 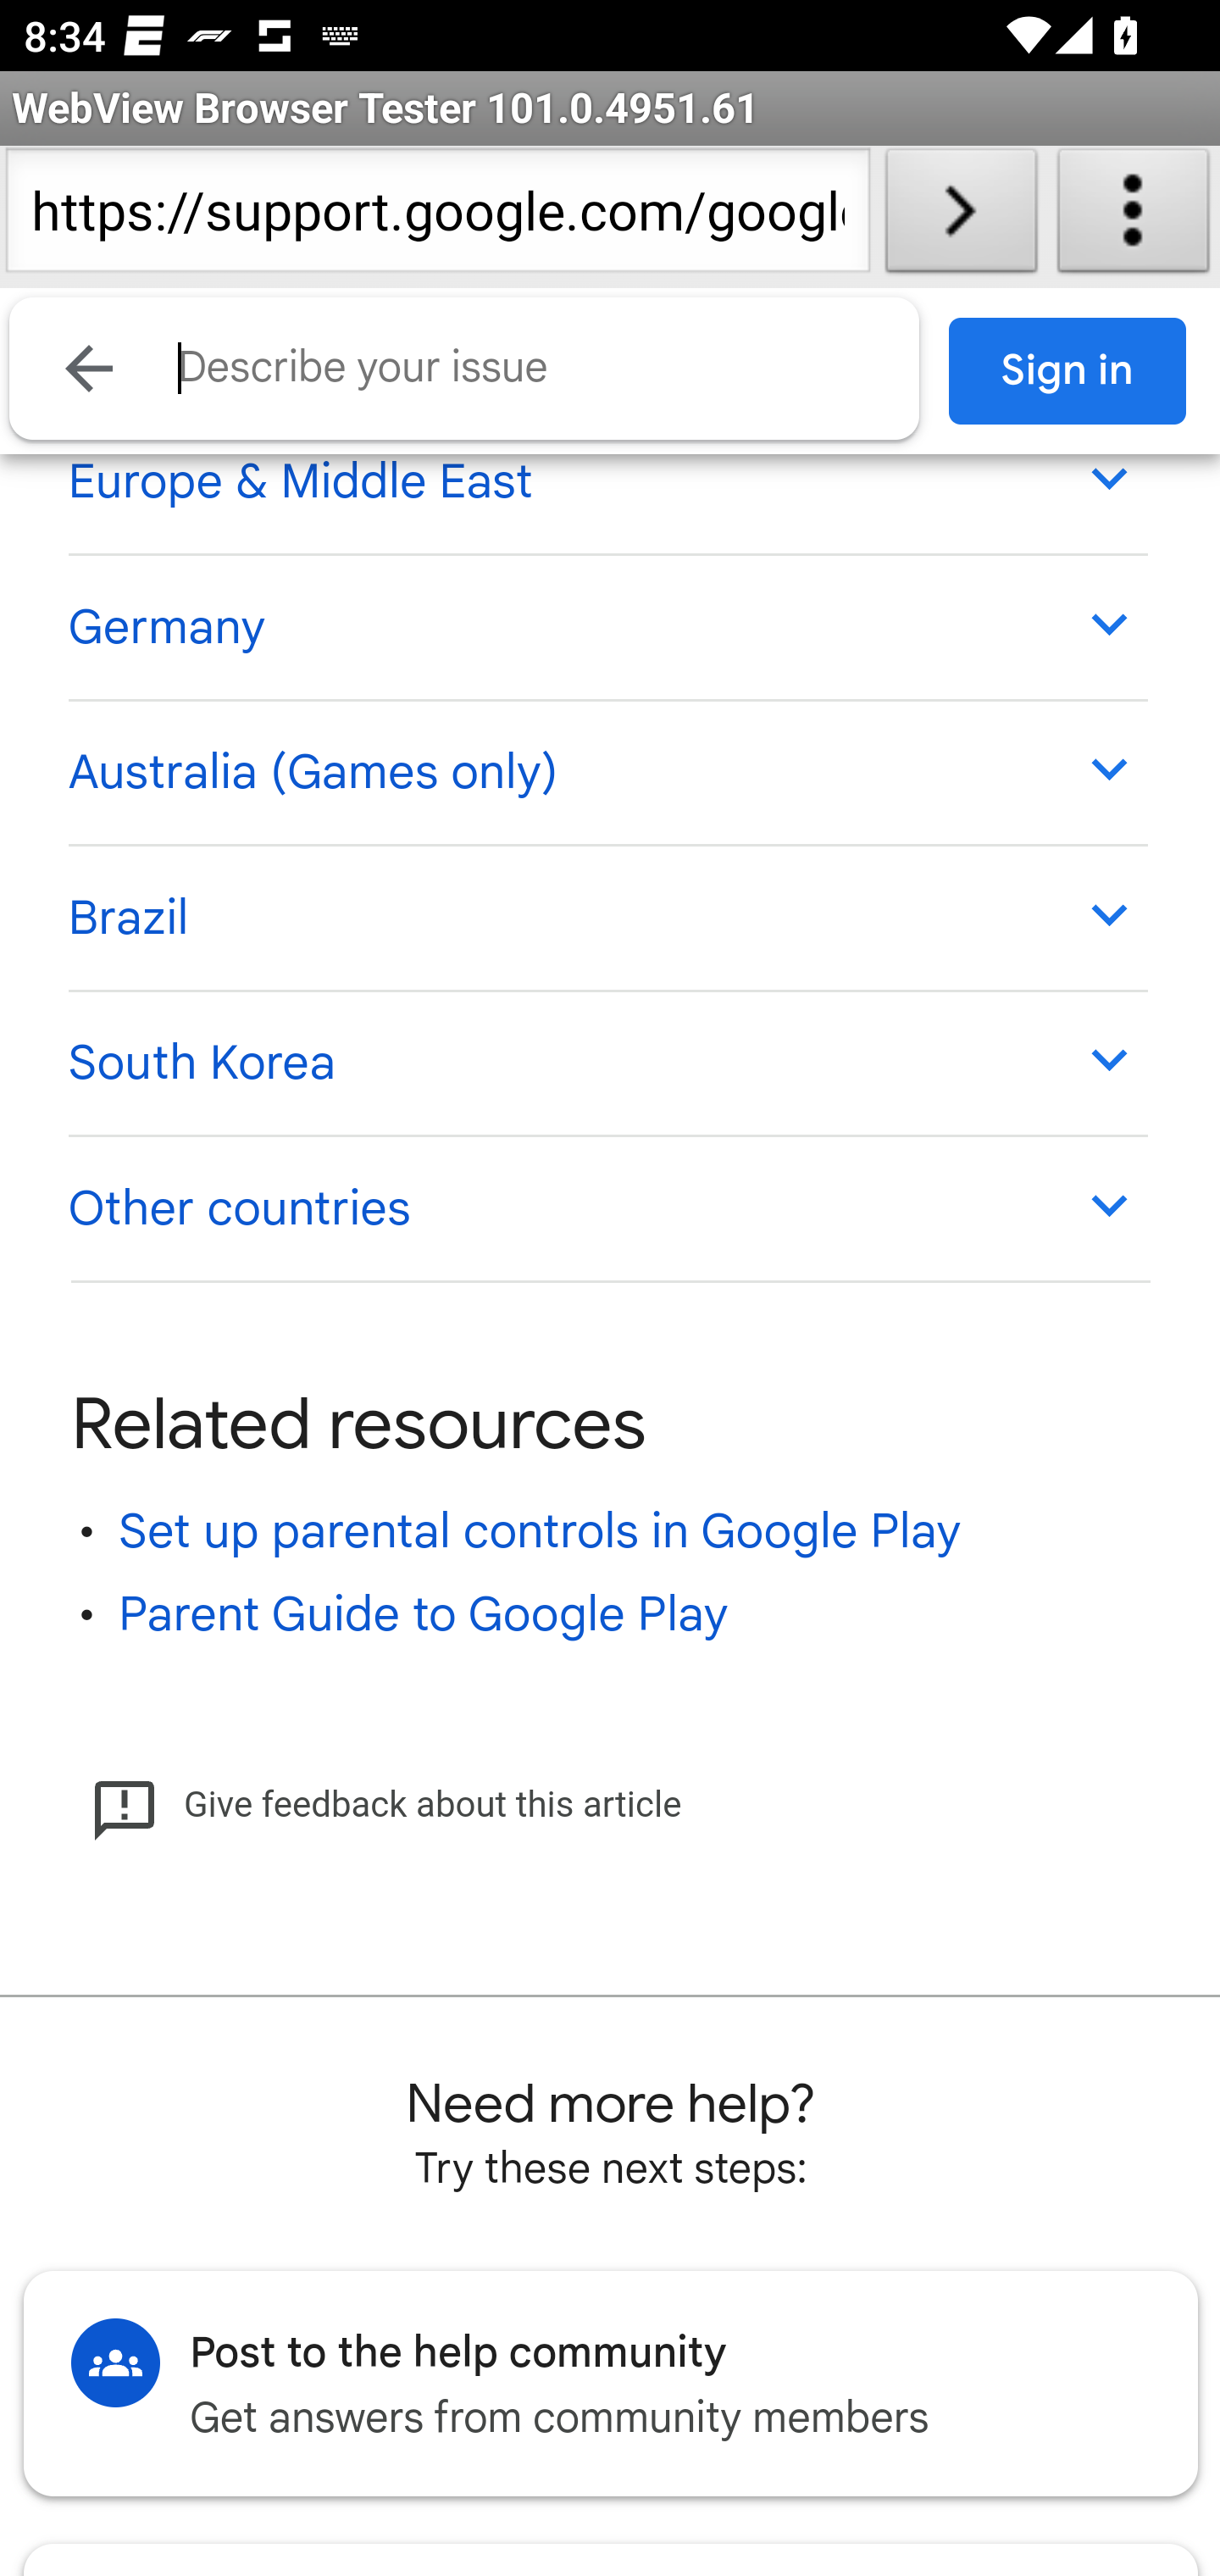 I want to click on Brazil, so click(x=607, y=919).